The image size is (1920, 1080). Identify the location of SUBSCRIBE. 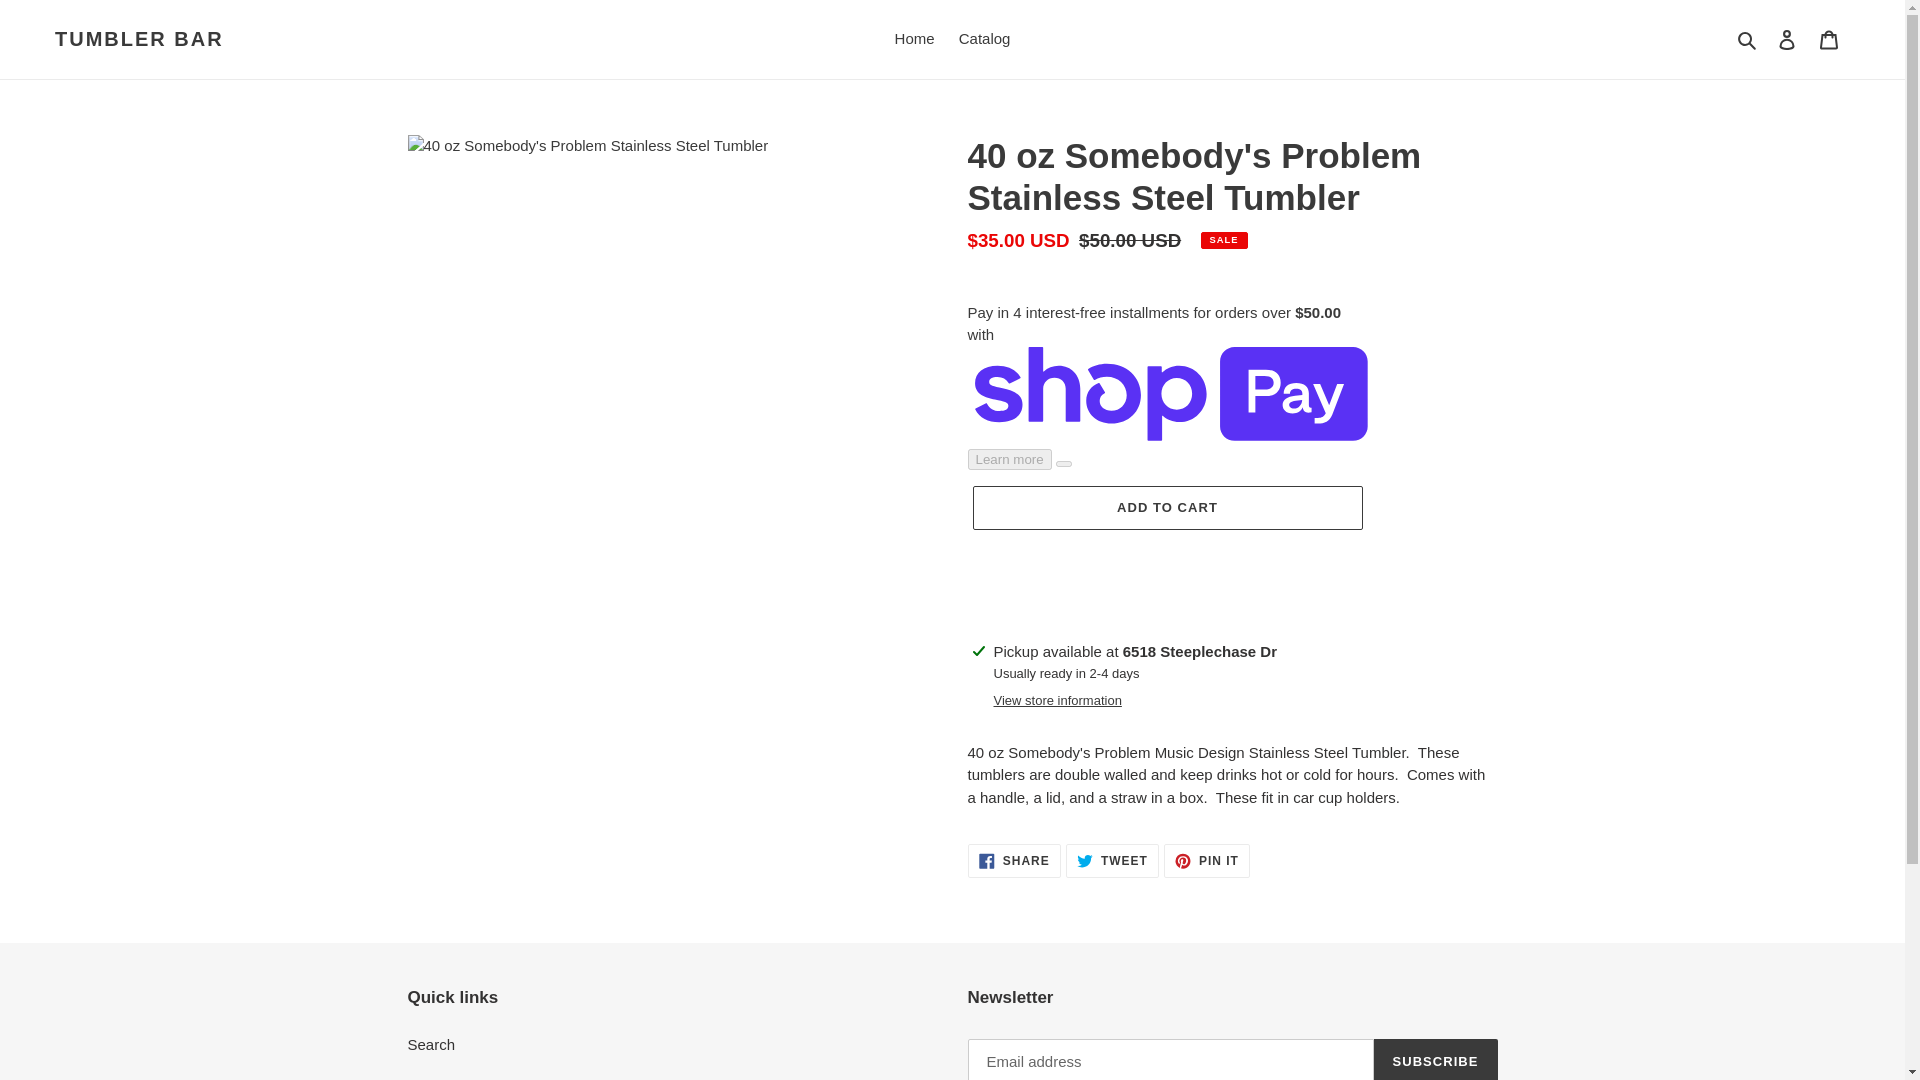
(1436, 1059).